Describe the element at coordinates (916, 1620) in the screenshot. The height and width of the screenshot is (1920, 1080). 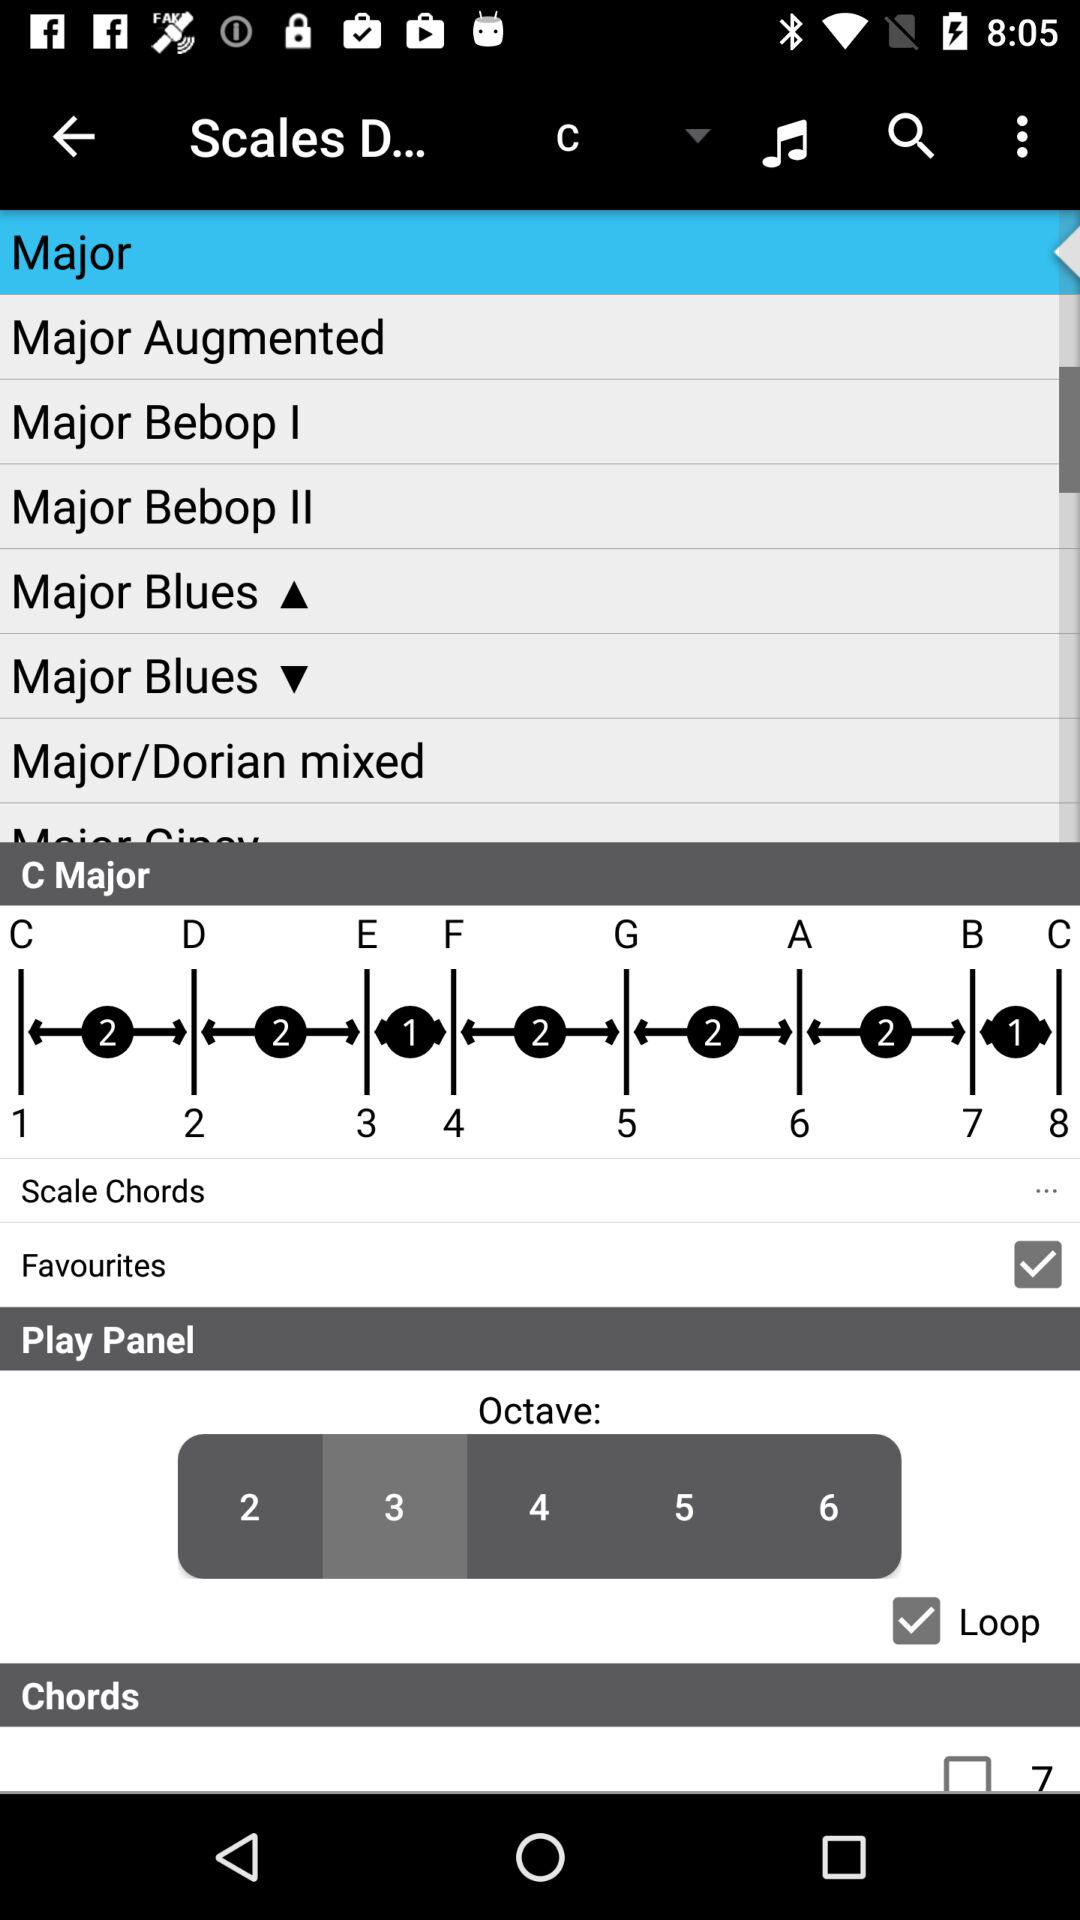
I see `loop checkbox` at that location.